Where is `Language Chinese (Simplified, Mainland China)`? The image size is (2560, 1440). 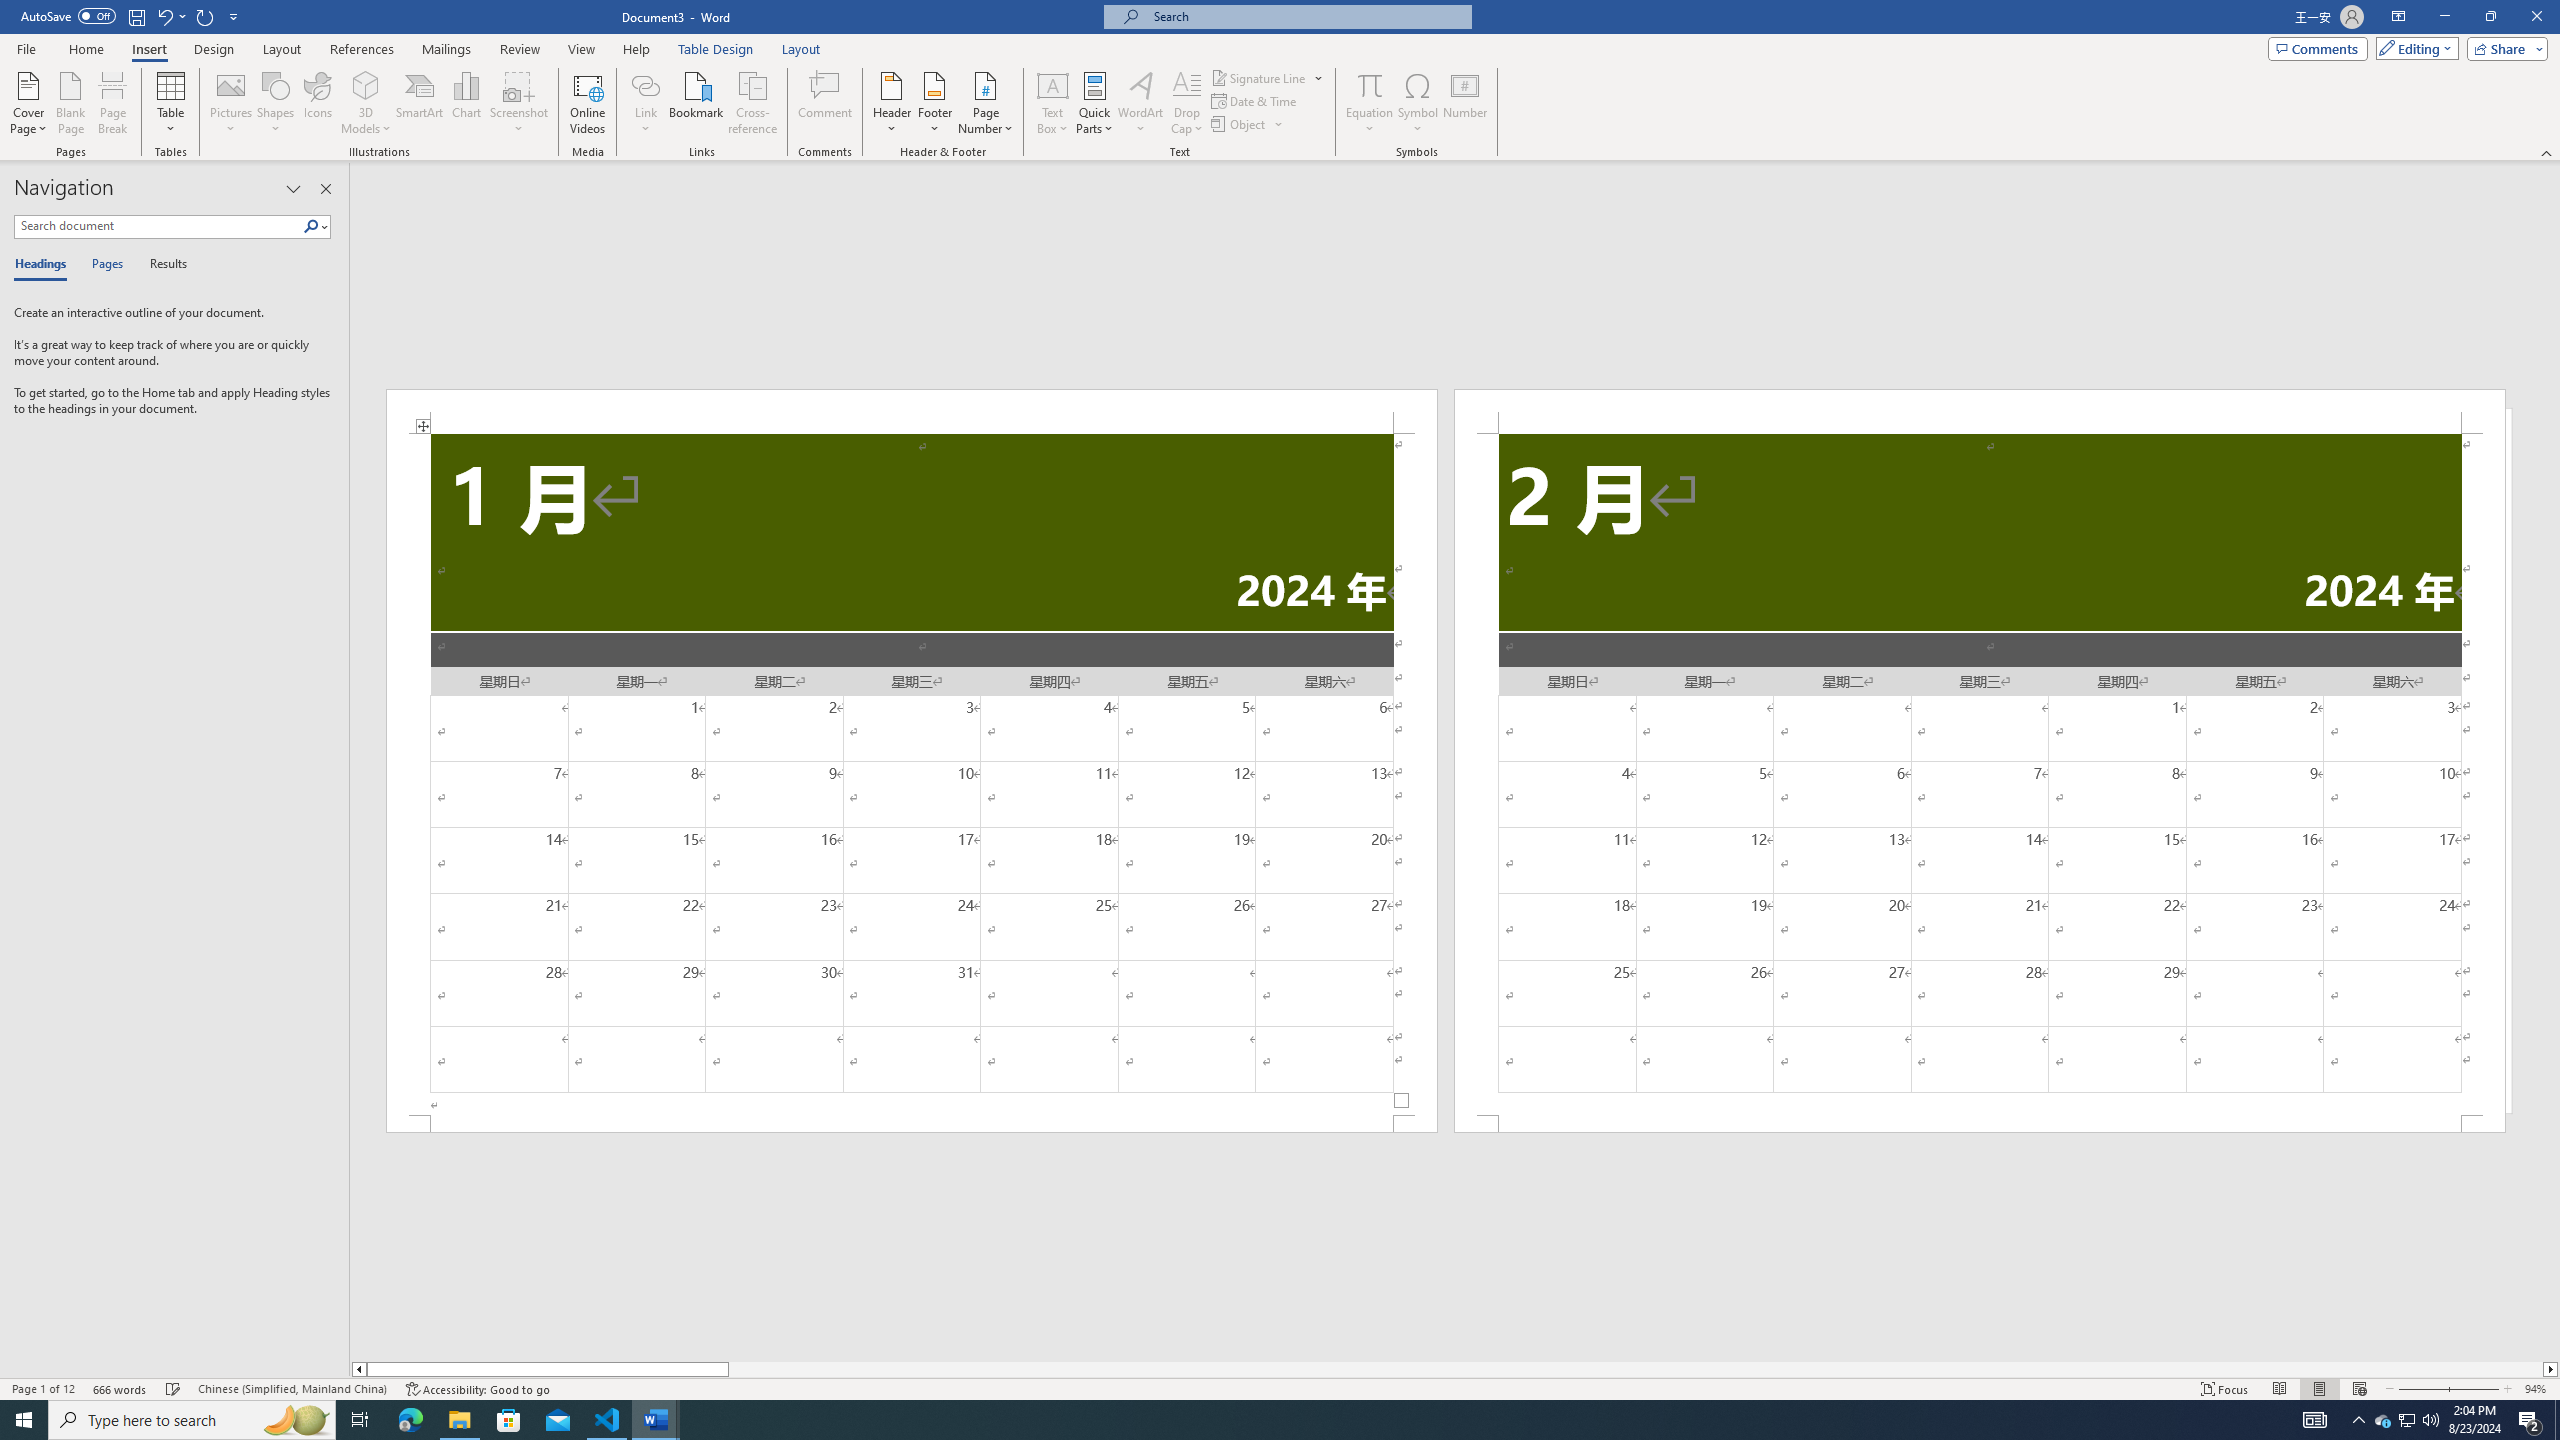 Language Chinese (Simplified, Mainland China) is located at coordinates (292, 1389).